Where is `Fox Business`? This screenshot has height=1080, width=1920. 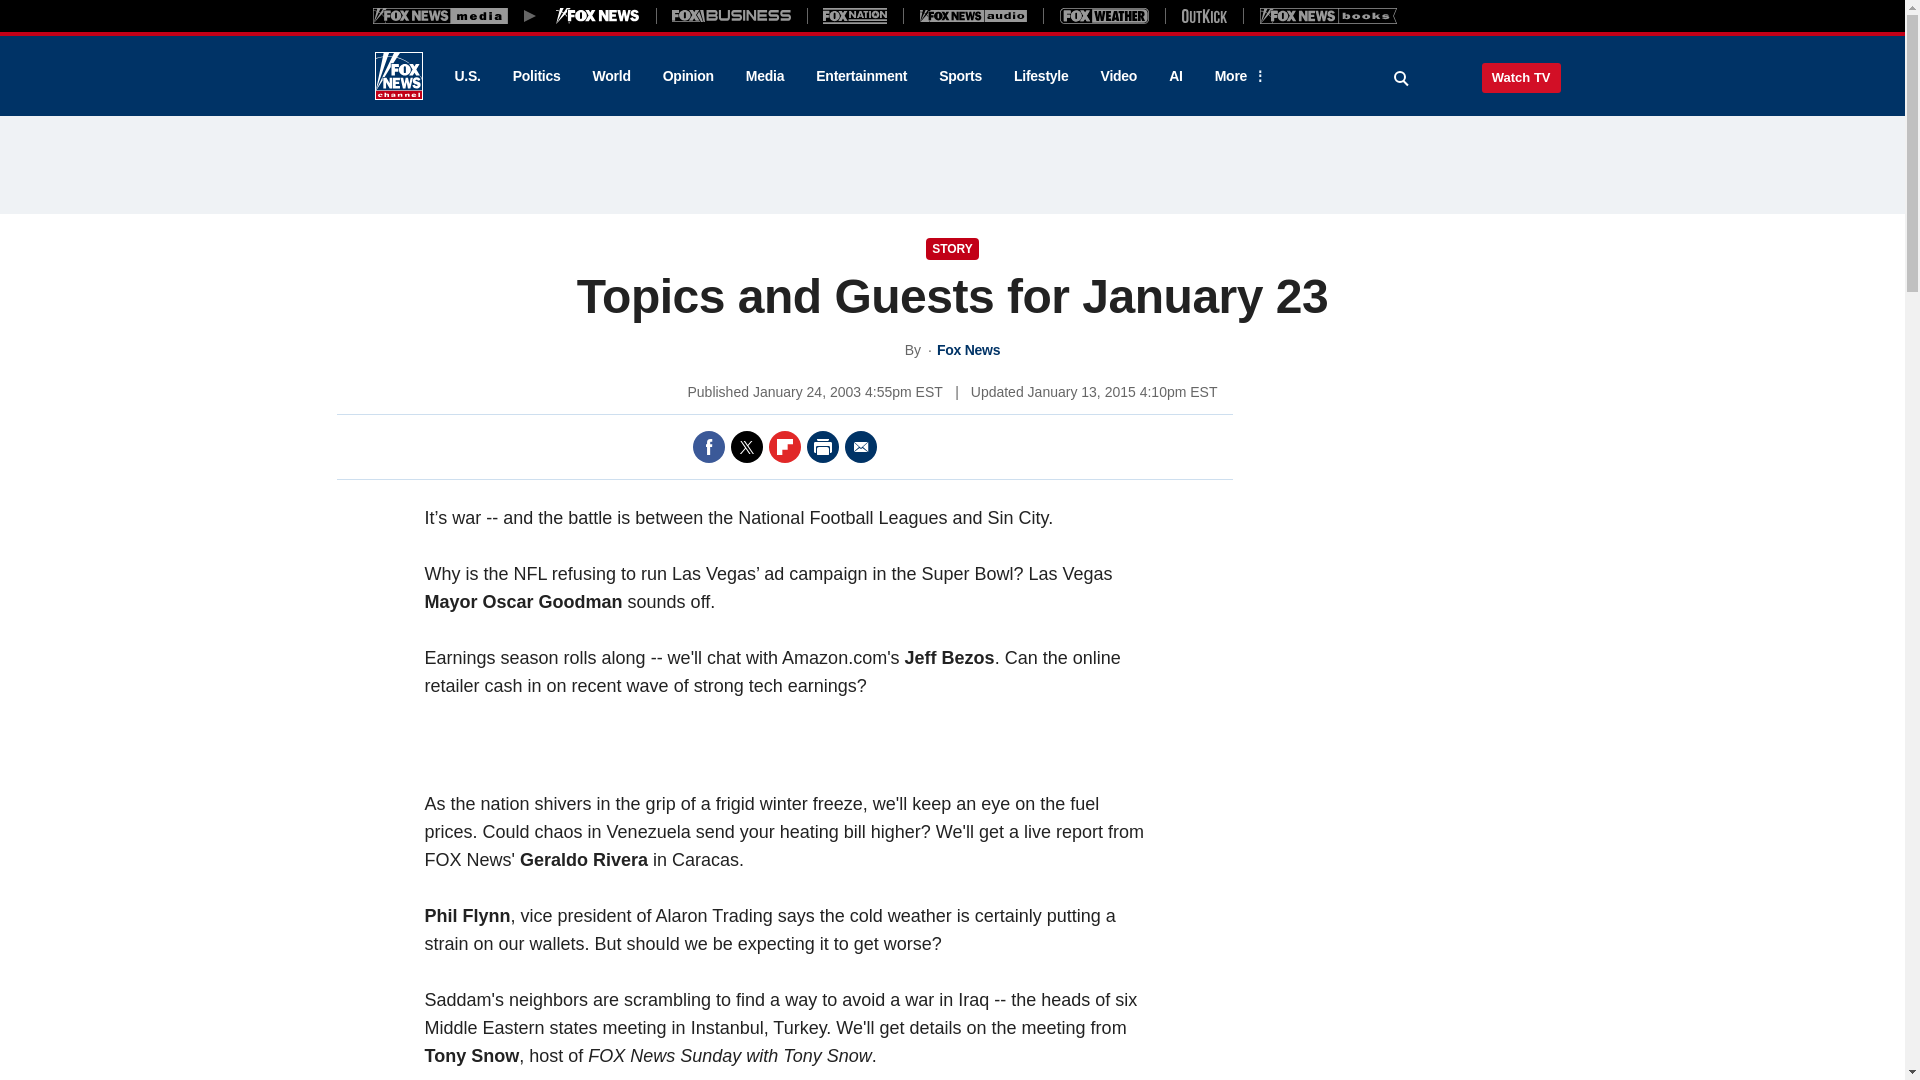 Fox Business is located at coordinates (732, 15).